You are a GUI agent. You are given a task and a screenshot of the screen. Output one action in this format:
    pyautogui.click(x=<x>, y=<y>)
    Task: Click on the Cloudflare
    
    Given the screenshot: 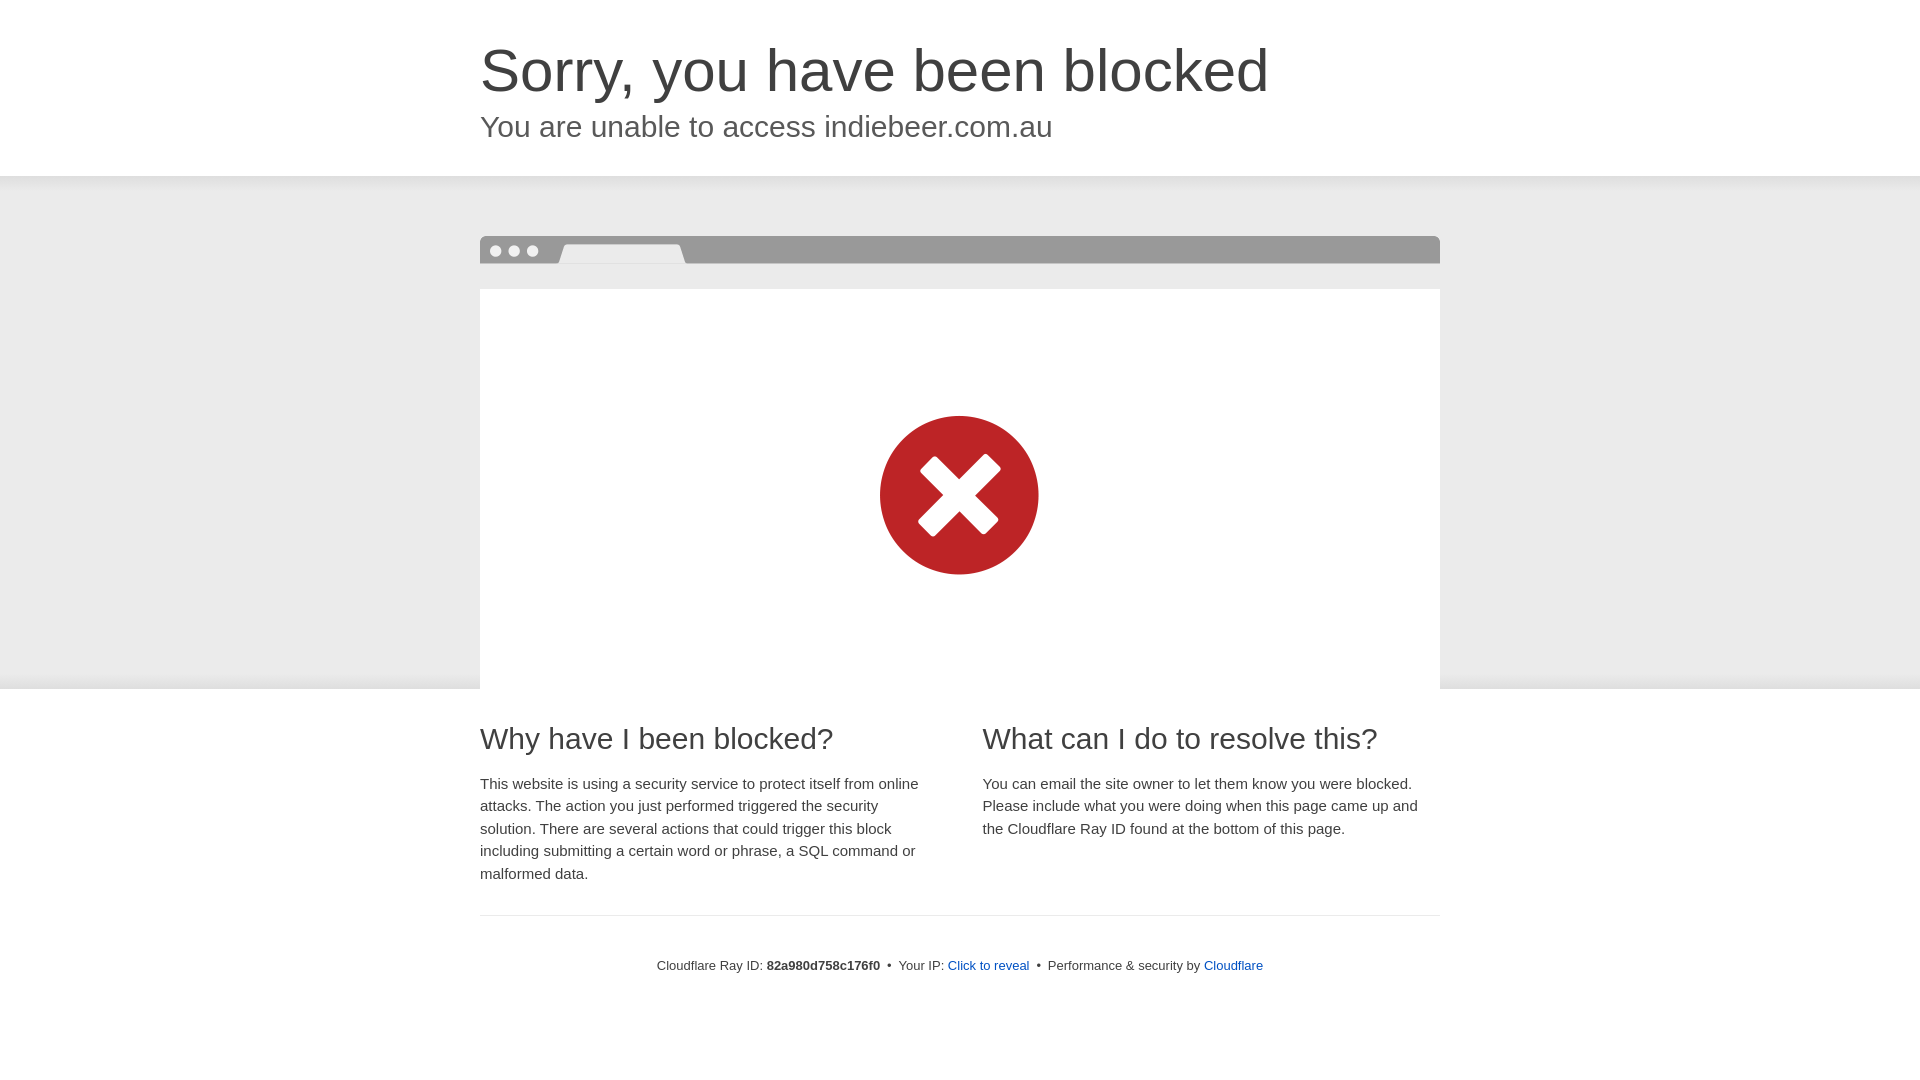 What is the action you would take?
    pyautogui.click(x=1234, y=966)
    